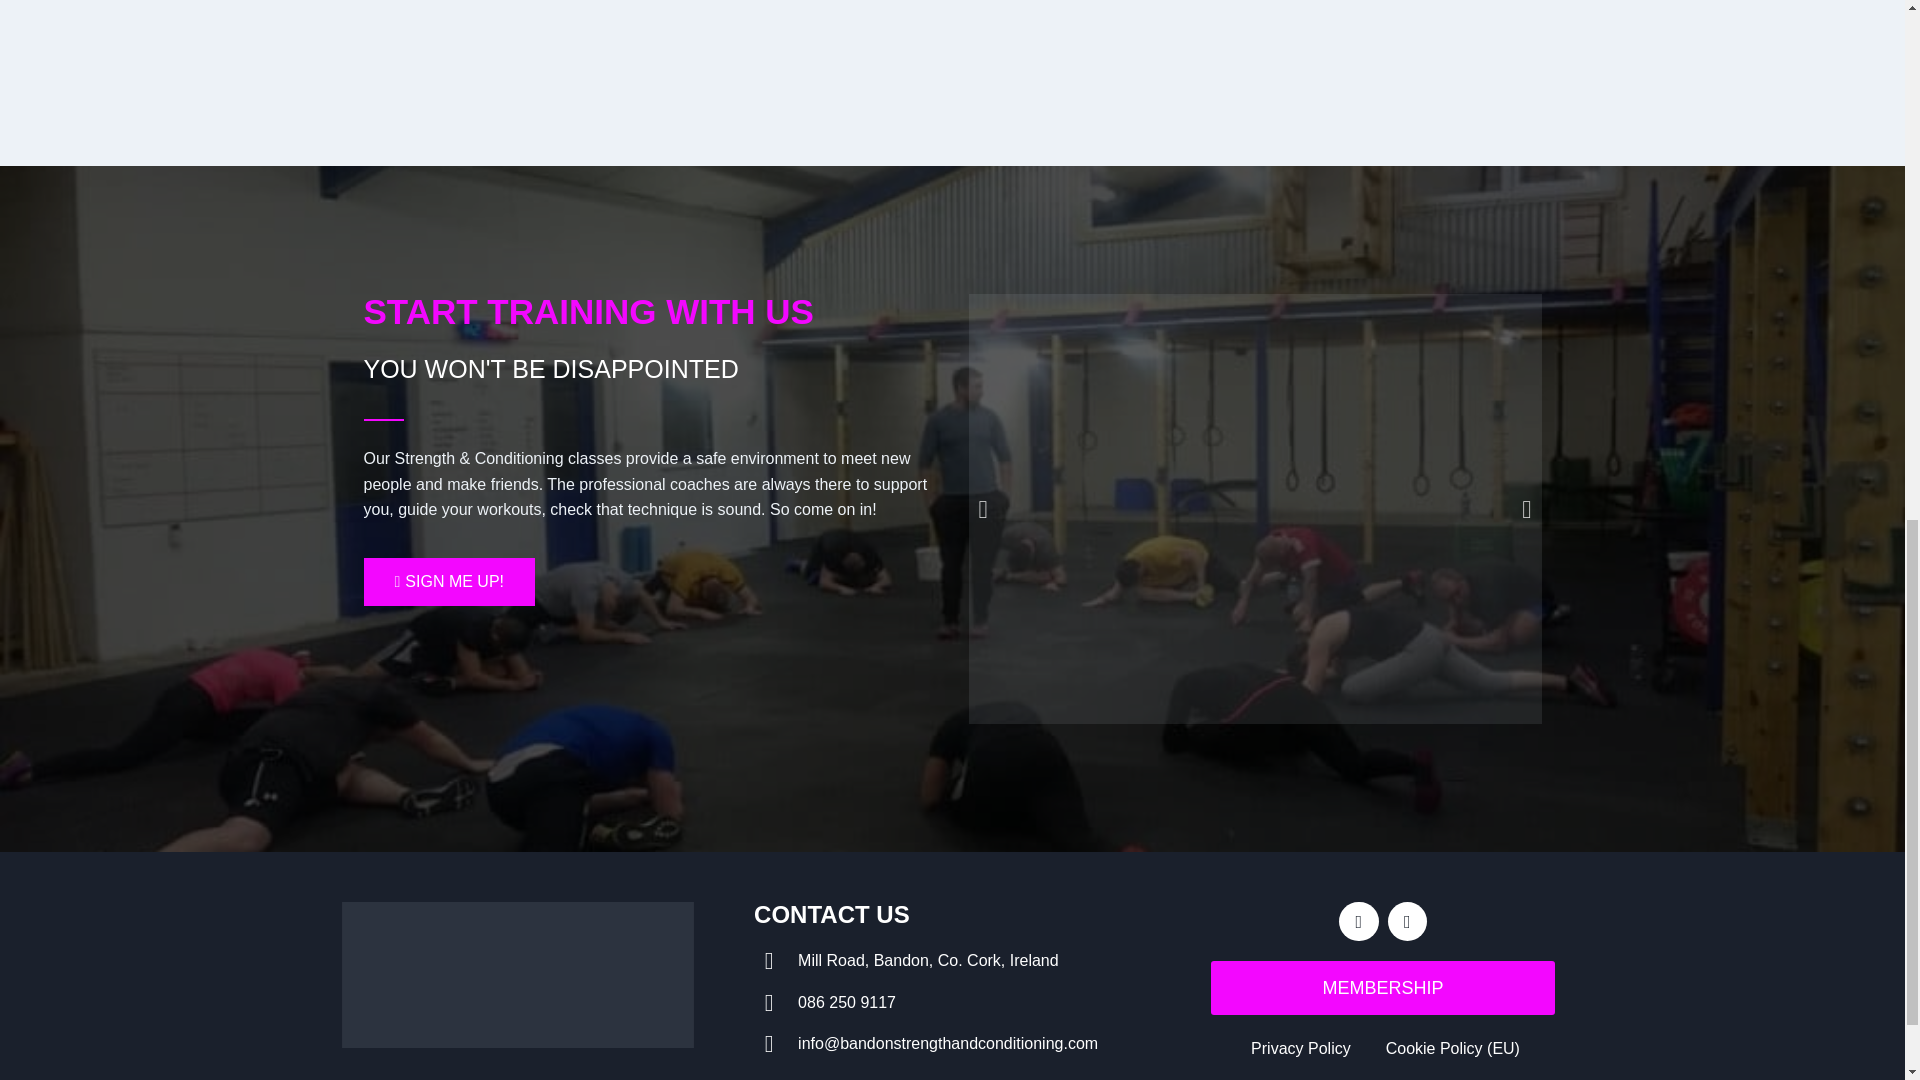 The height and width of the screenshot is (1080, 1920). I want to click on 086 250 9117, so click(952, 1003).